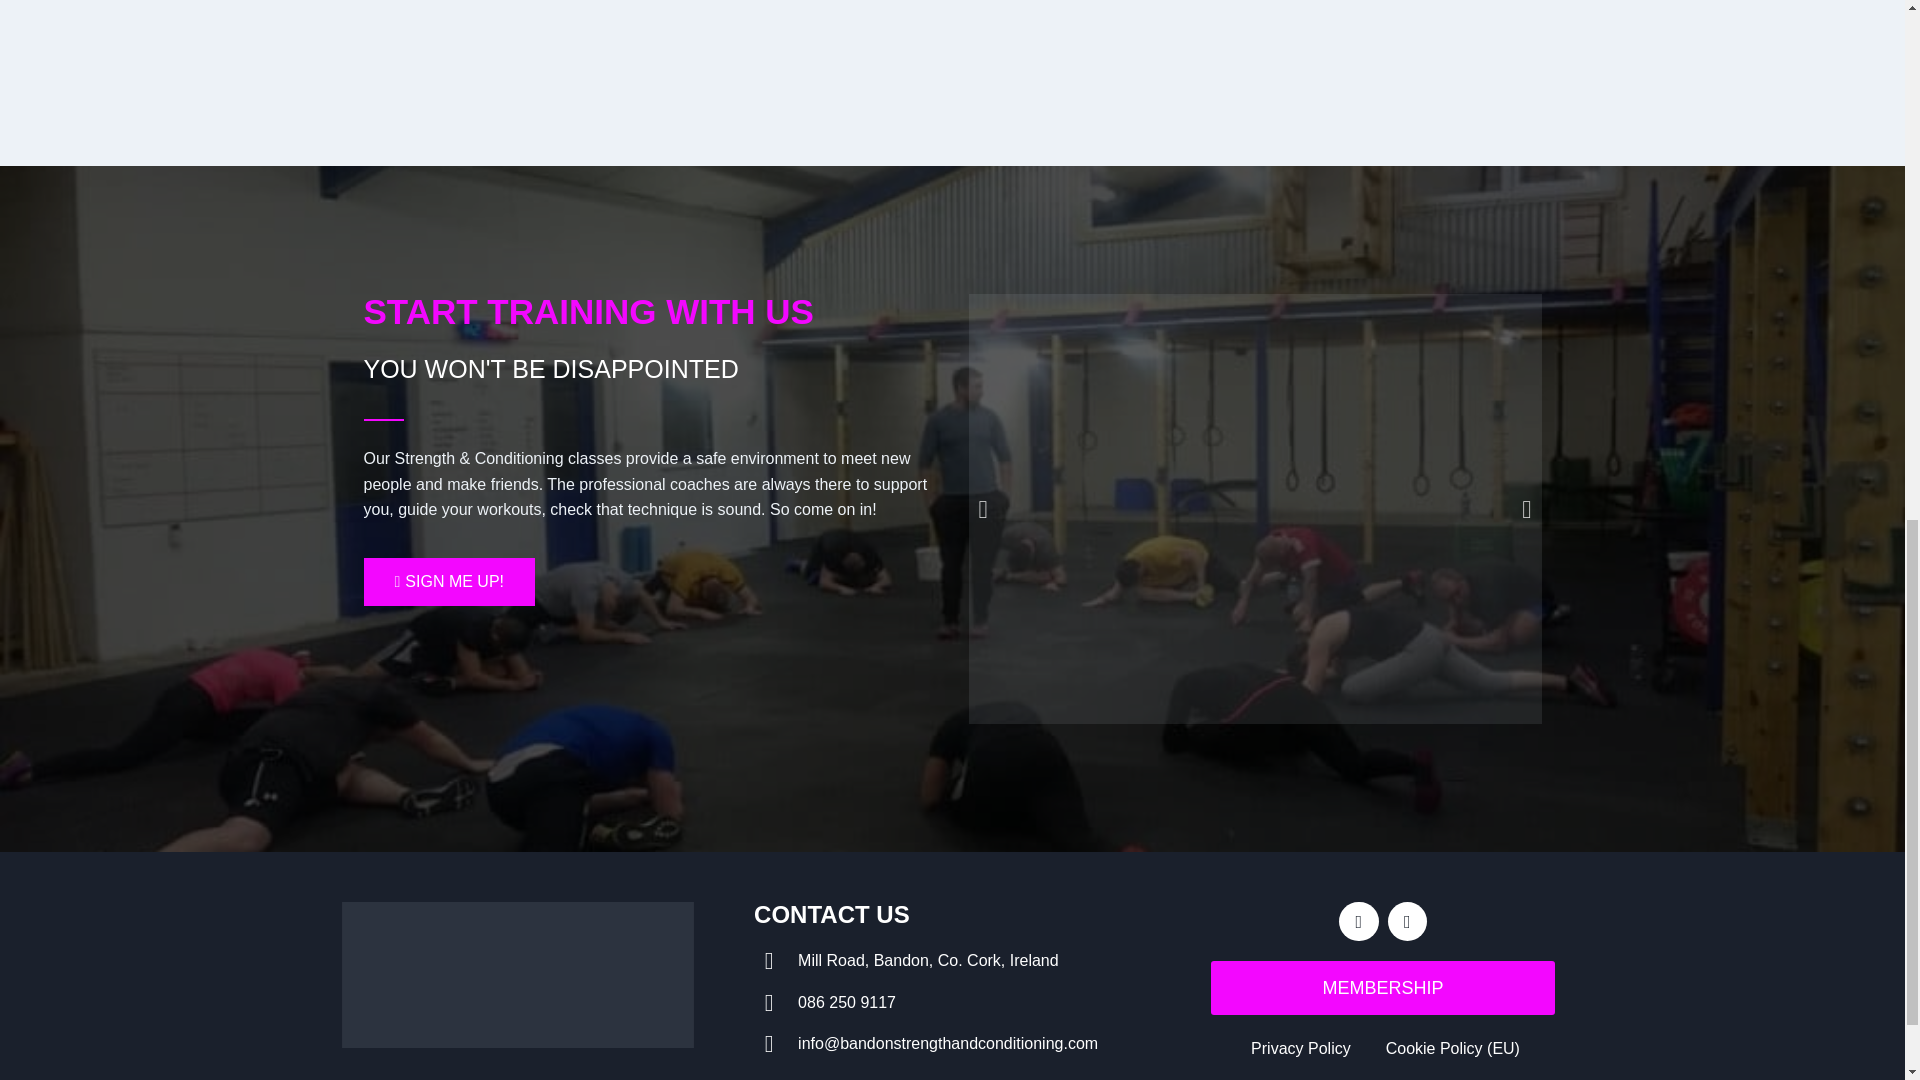 The height and width of the screenshot is (1080, 1920). I want to click on 086 250 9117, so click(952, 1003).